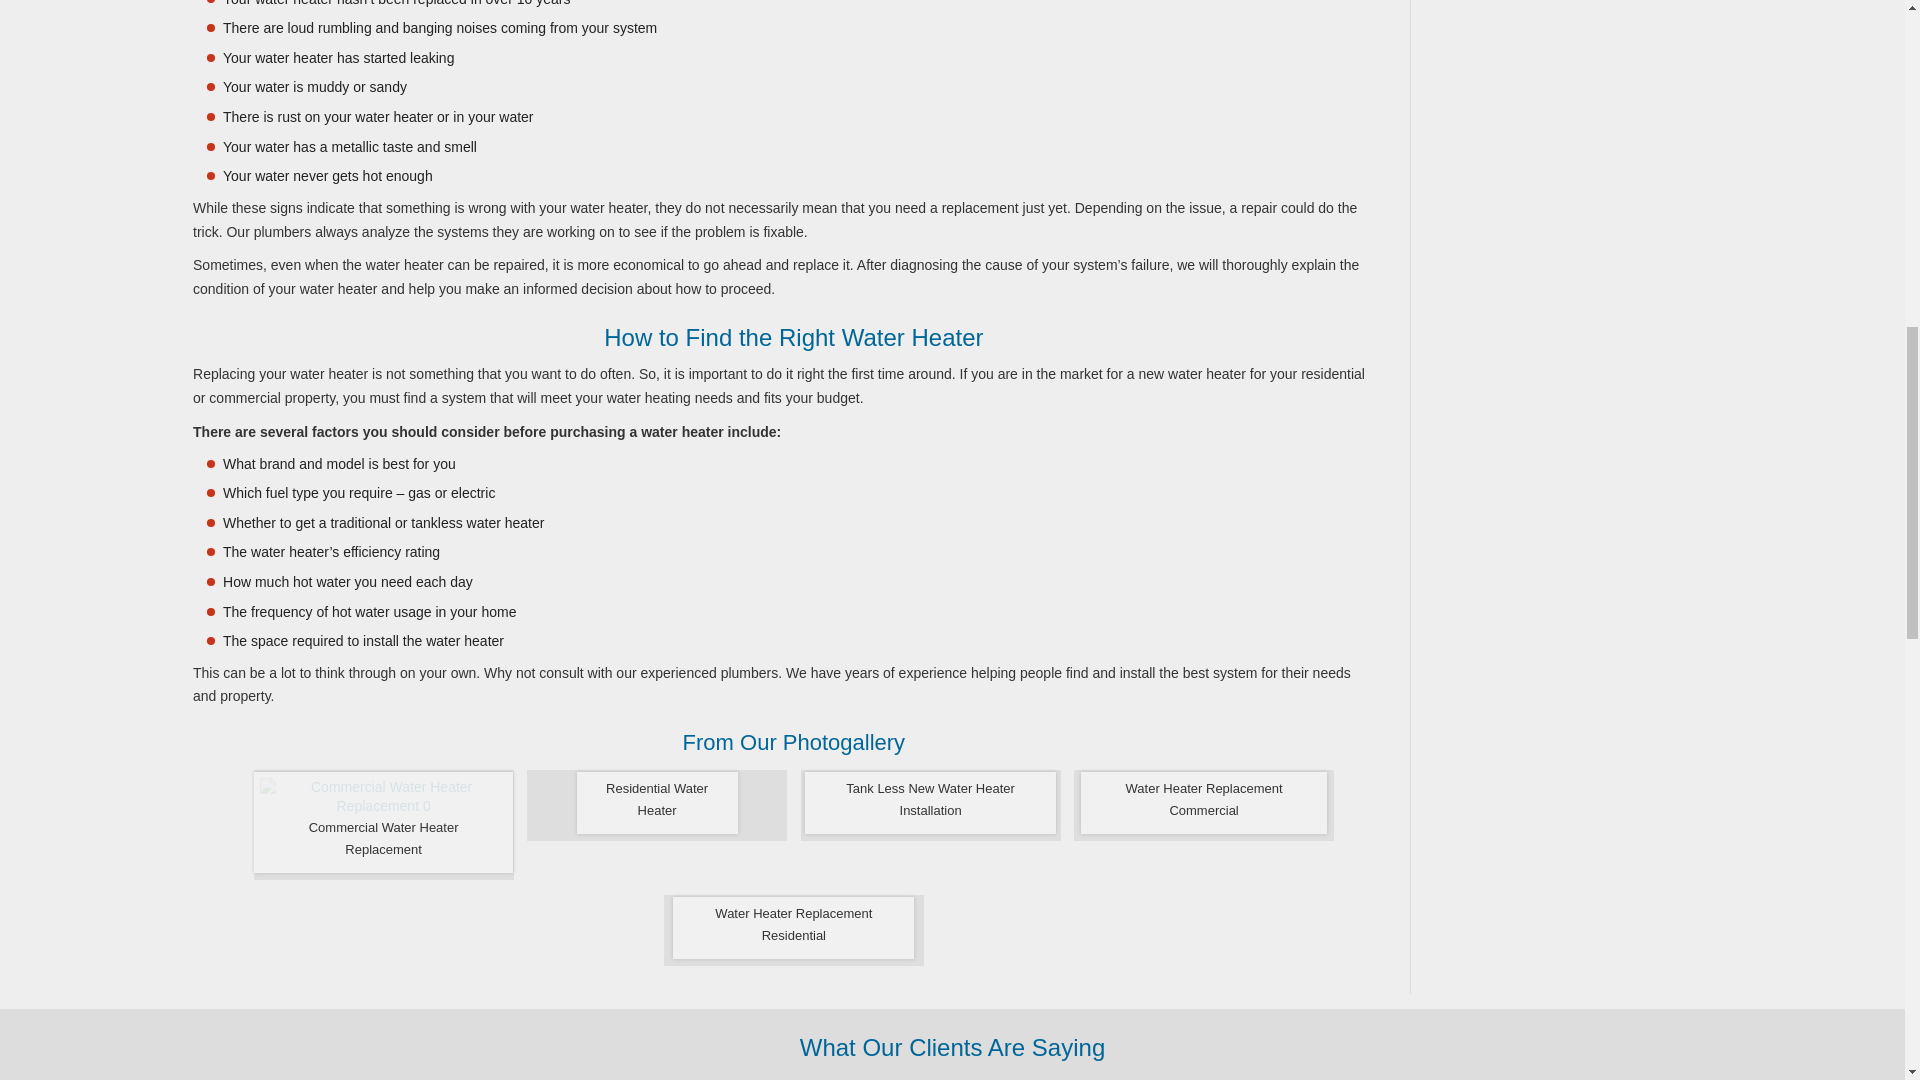  What do you see at coordinates (1203, 802) in the screenshot?
I see `Water Heater Replacement Commercial` at bounding box center [1203, 802].